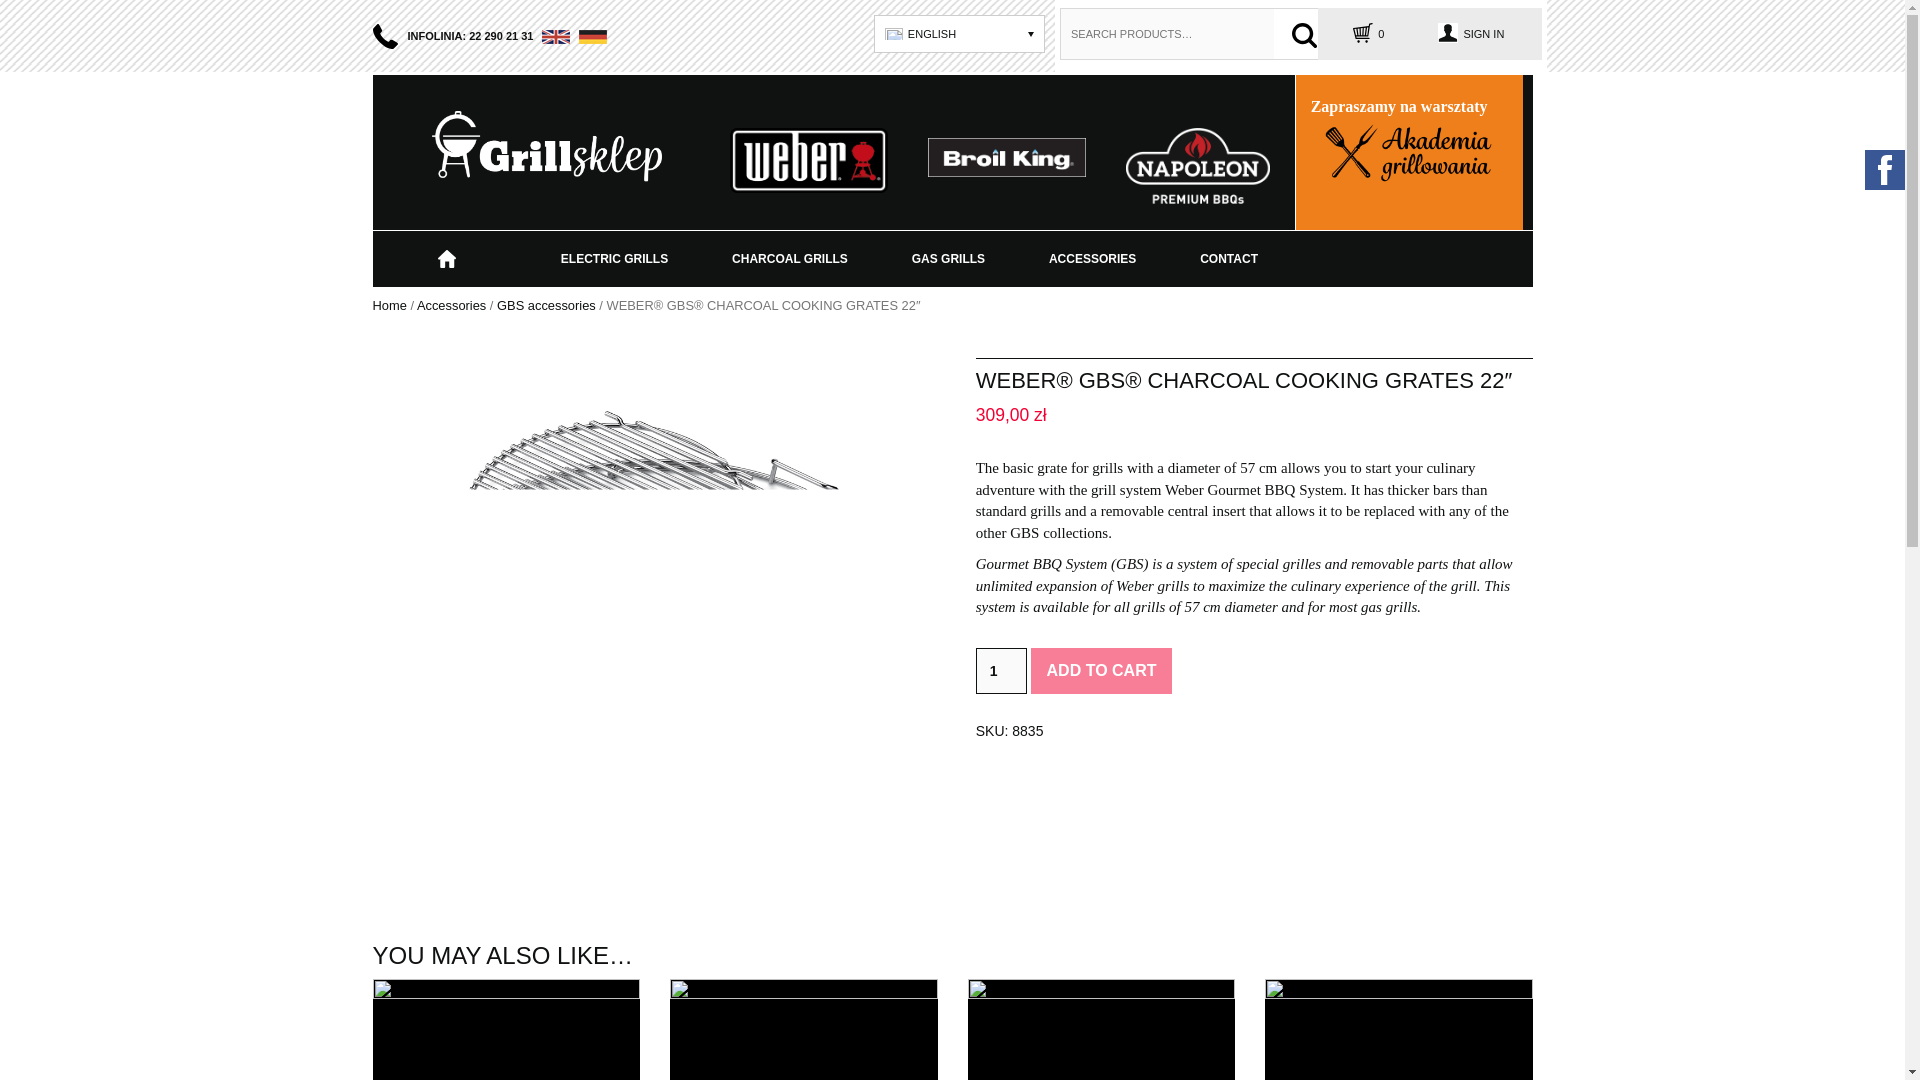  I want to click on Accessories, so click(450, 306).